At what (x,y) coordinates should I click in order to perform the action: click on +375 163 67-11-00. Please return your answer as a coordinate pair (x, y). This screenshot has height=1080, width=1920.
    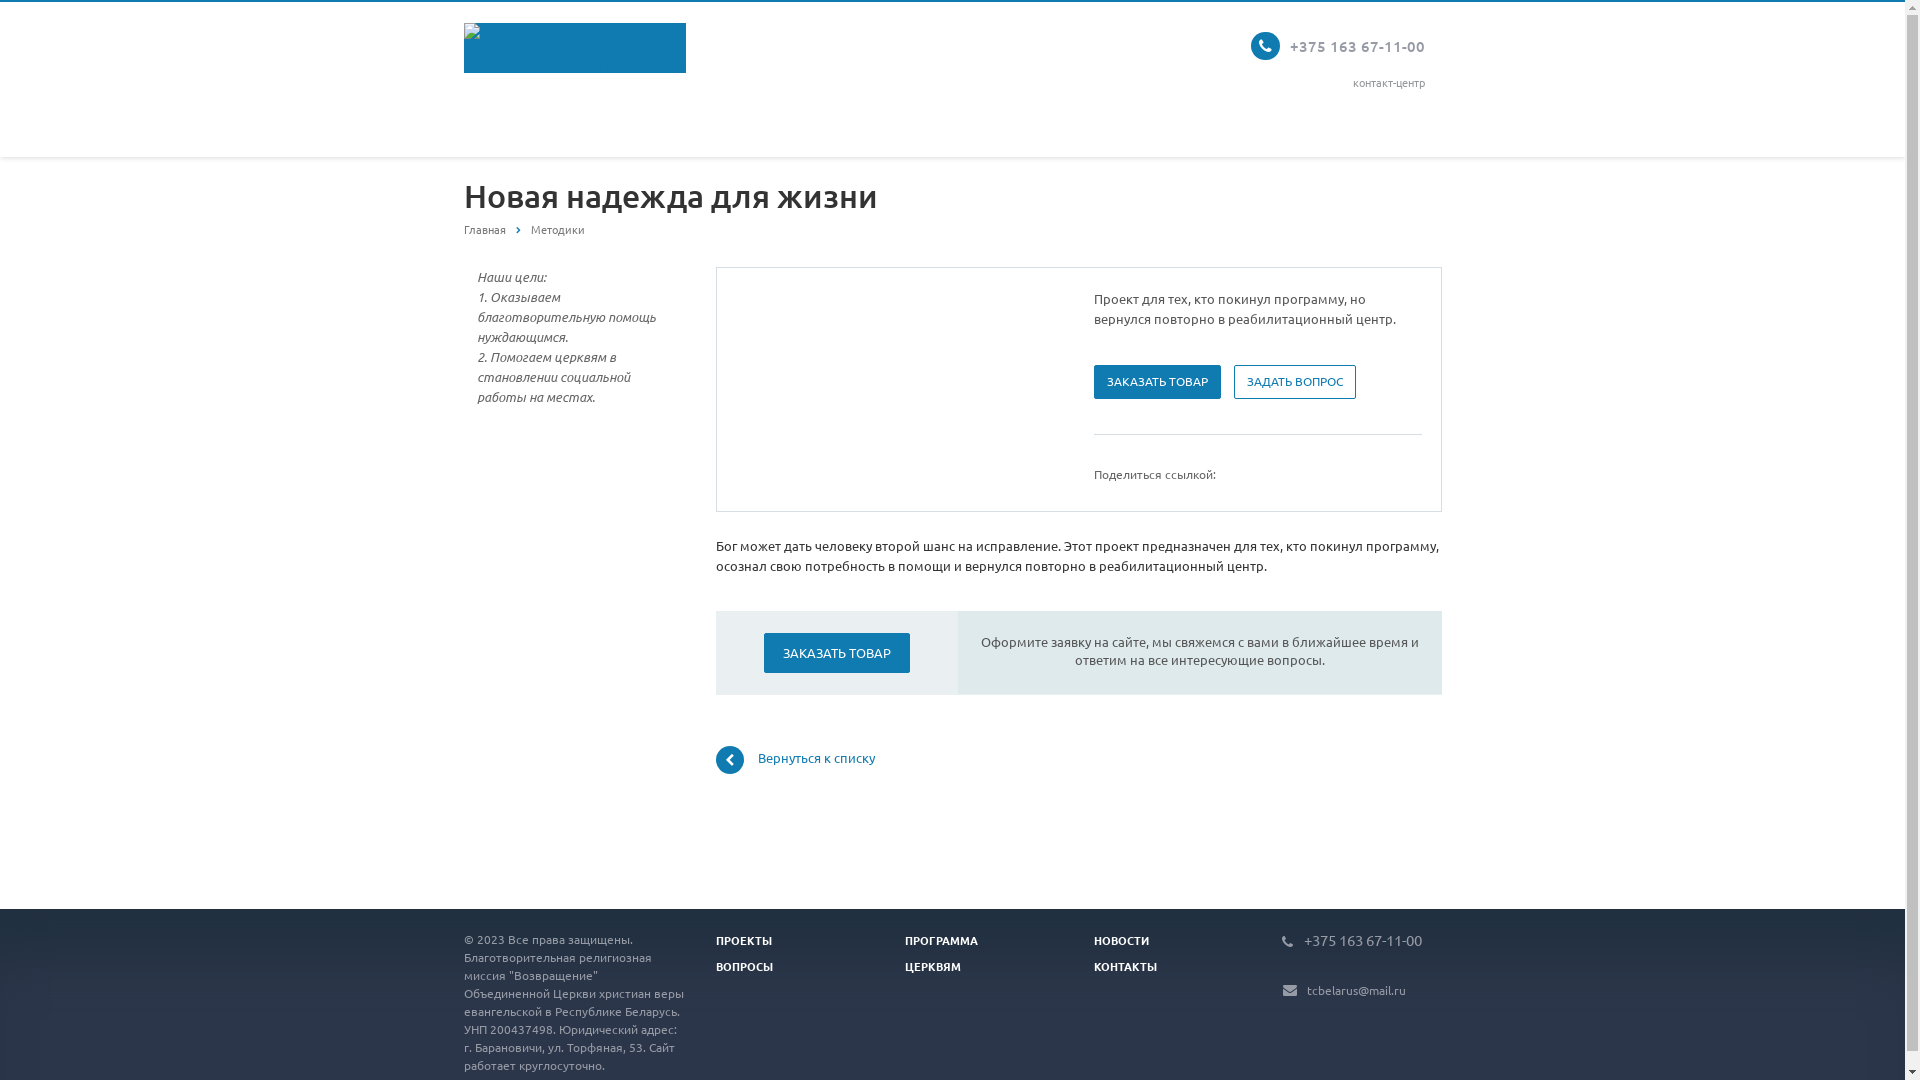
    Looking at the image, I should click on (1363, 939).